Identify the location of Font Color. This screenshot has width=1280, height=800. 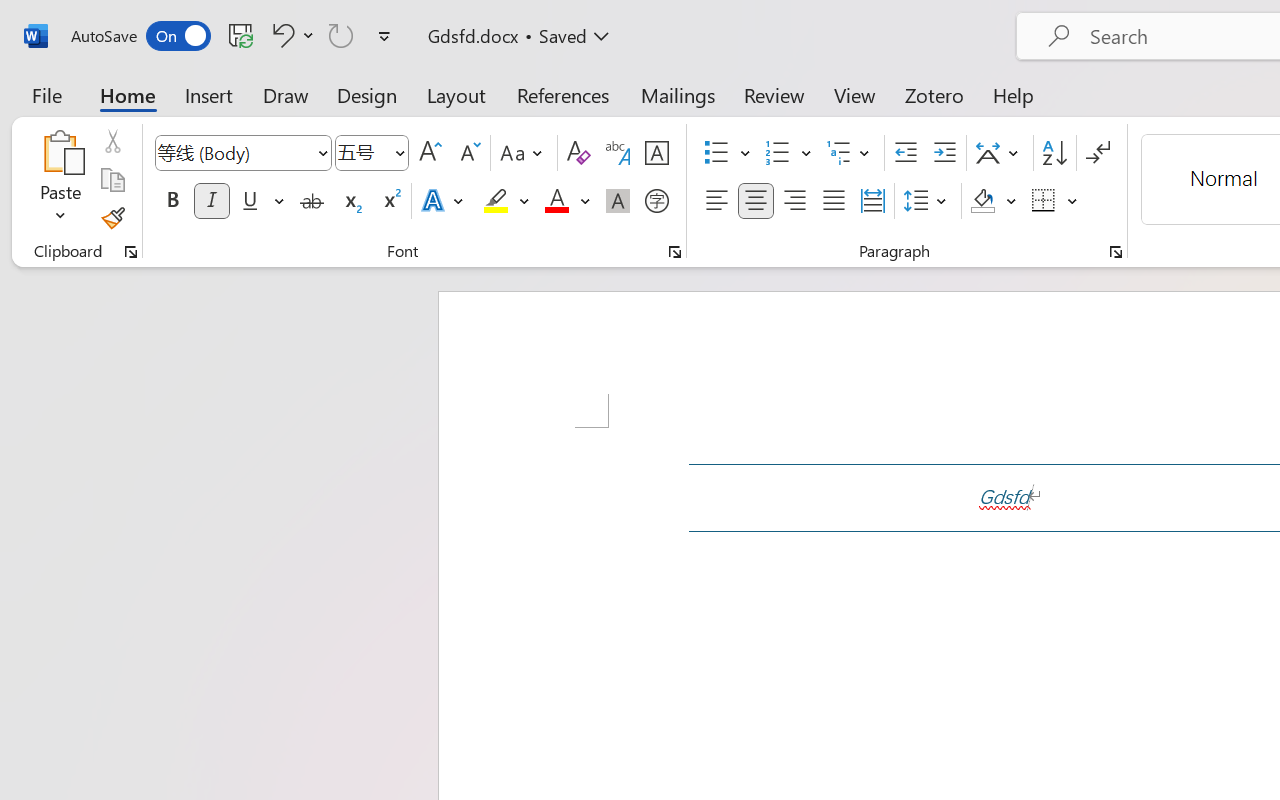
(567, 201).